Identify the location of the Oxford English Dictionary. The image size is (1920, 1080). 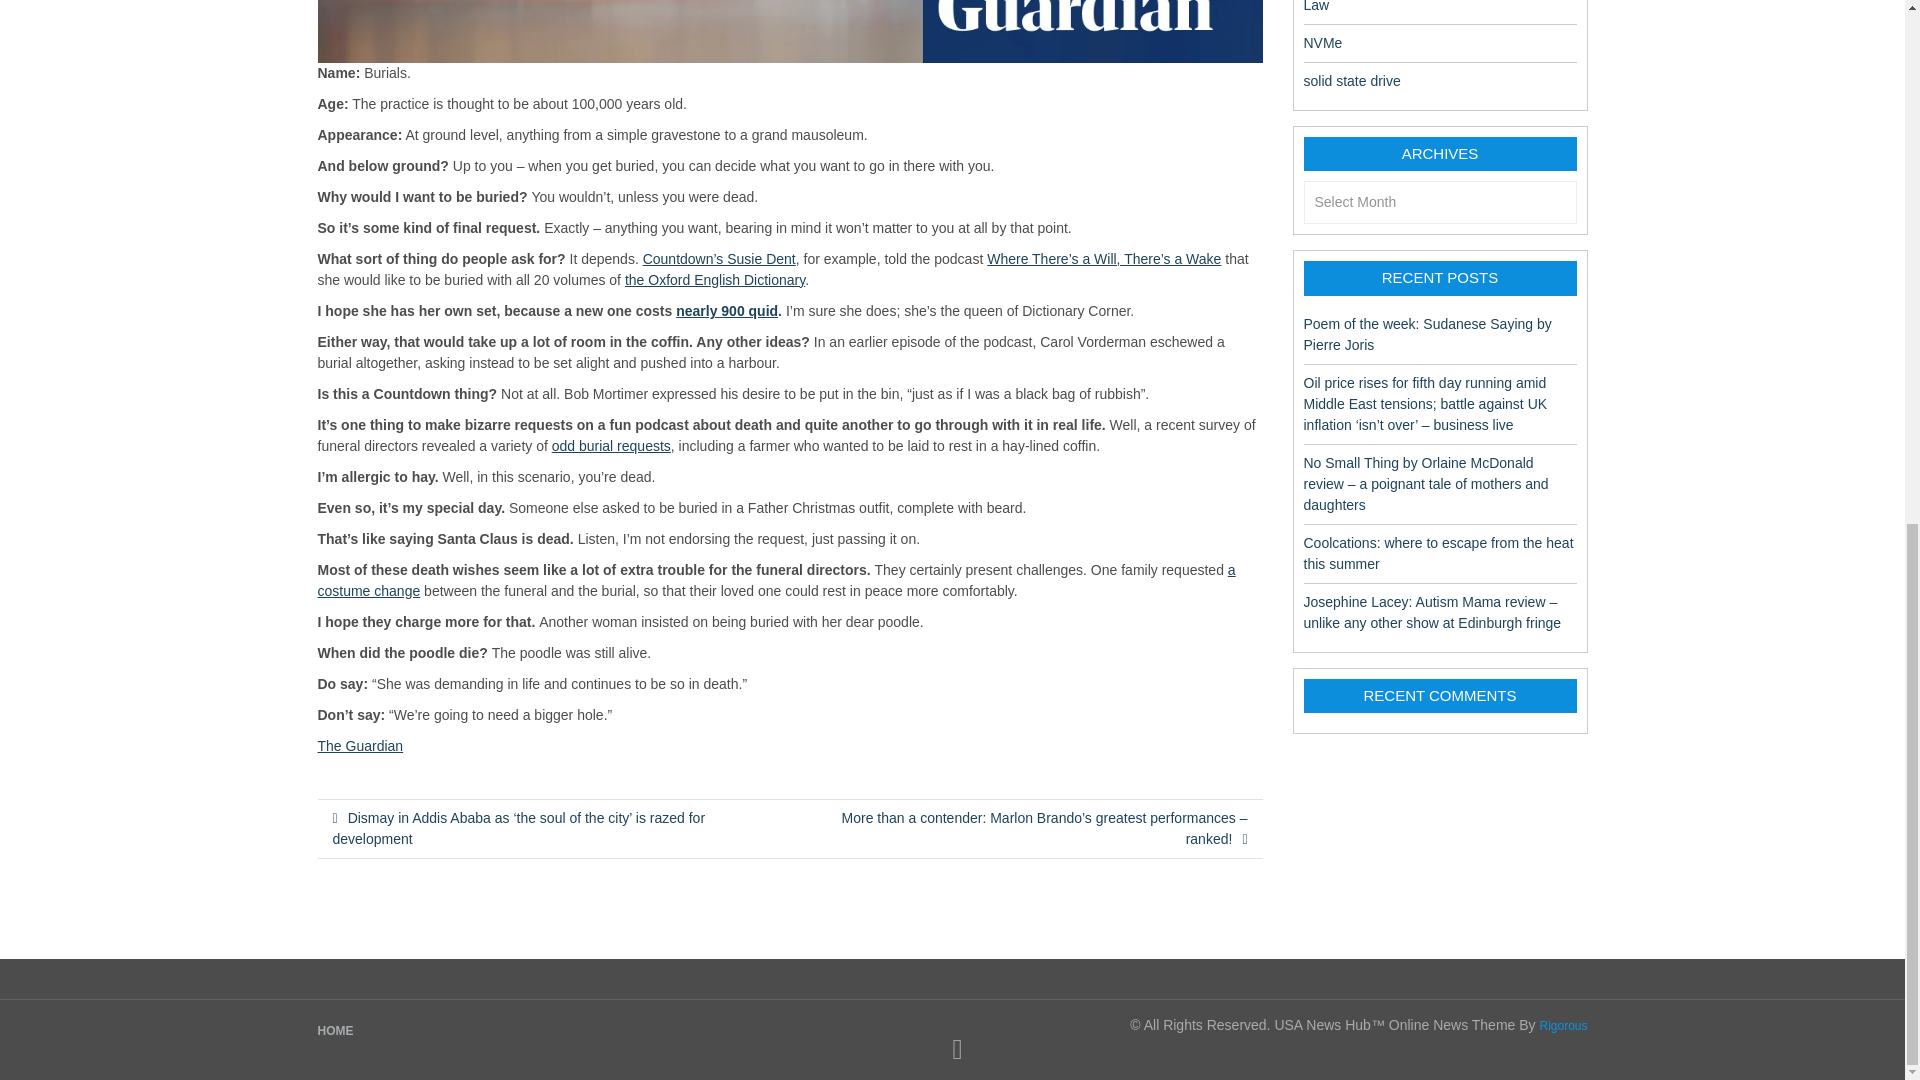
(714, 280).